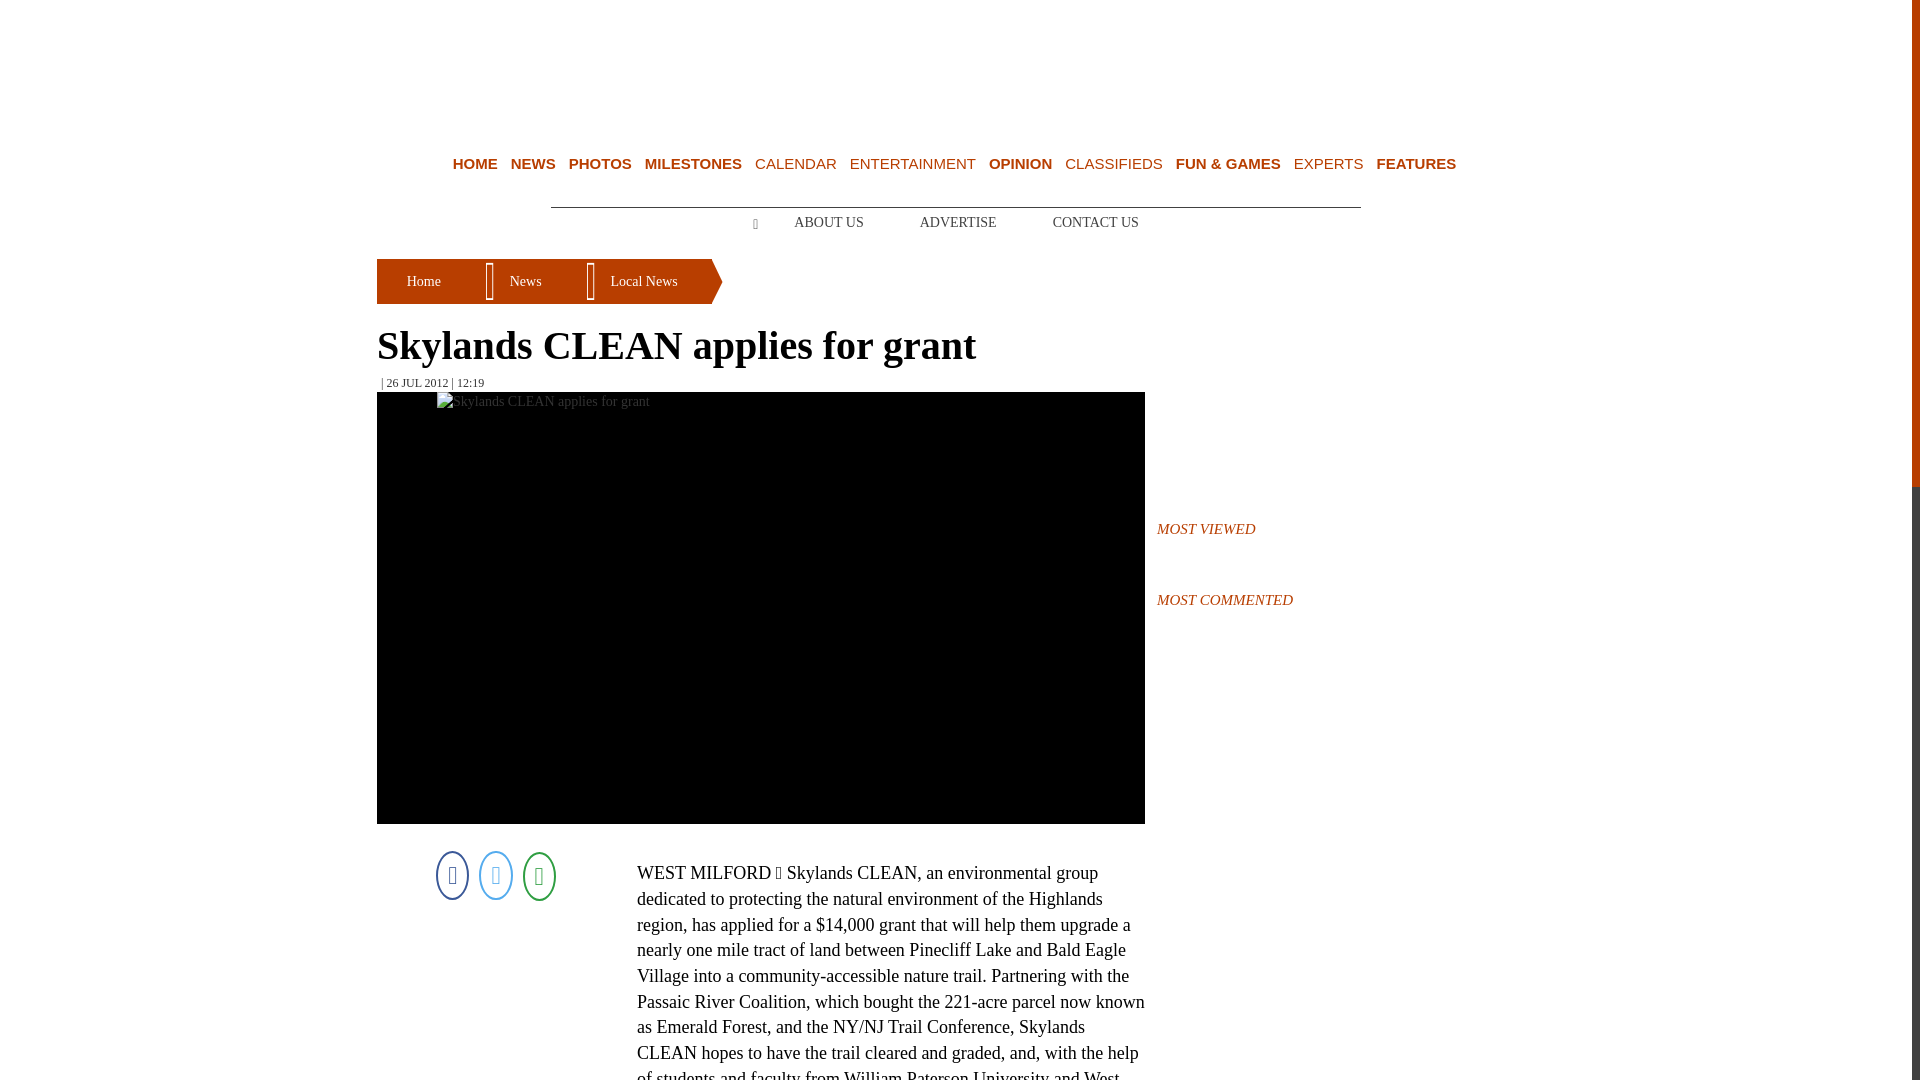 The height and width of the screenshot is (1080, 1920). I want to click on Milestones, so click(693, 163).